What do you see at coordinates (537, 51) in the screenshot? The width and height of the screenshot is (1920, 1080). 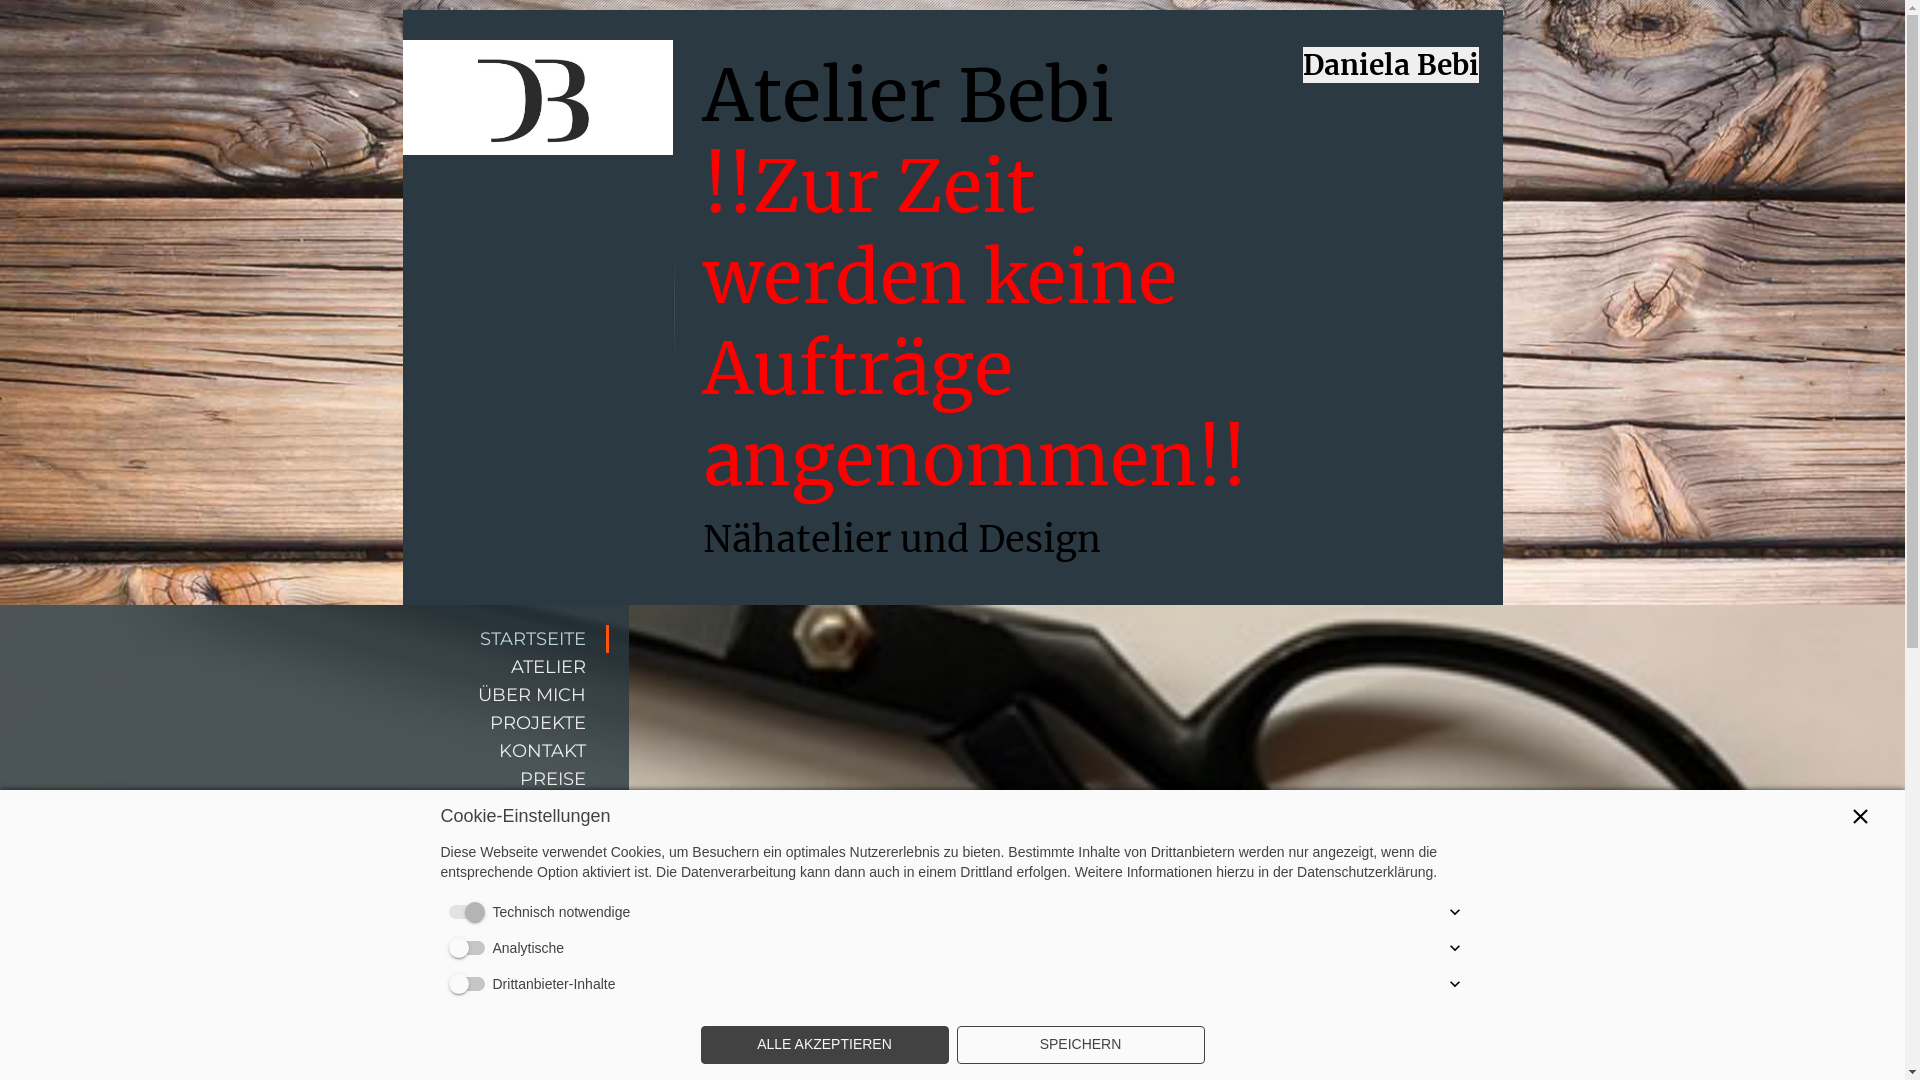 I see ` ` at bounding box center [537, 51].